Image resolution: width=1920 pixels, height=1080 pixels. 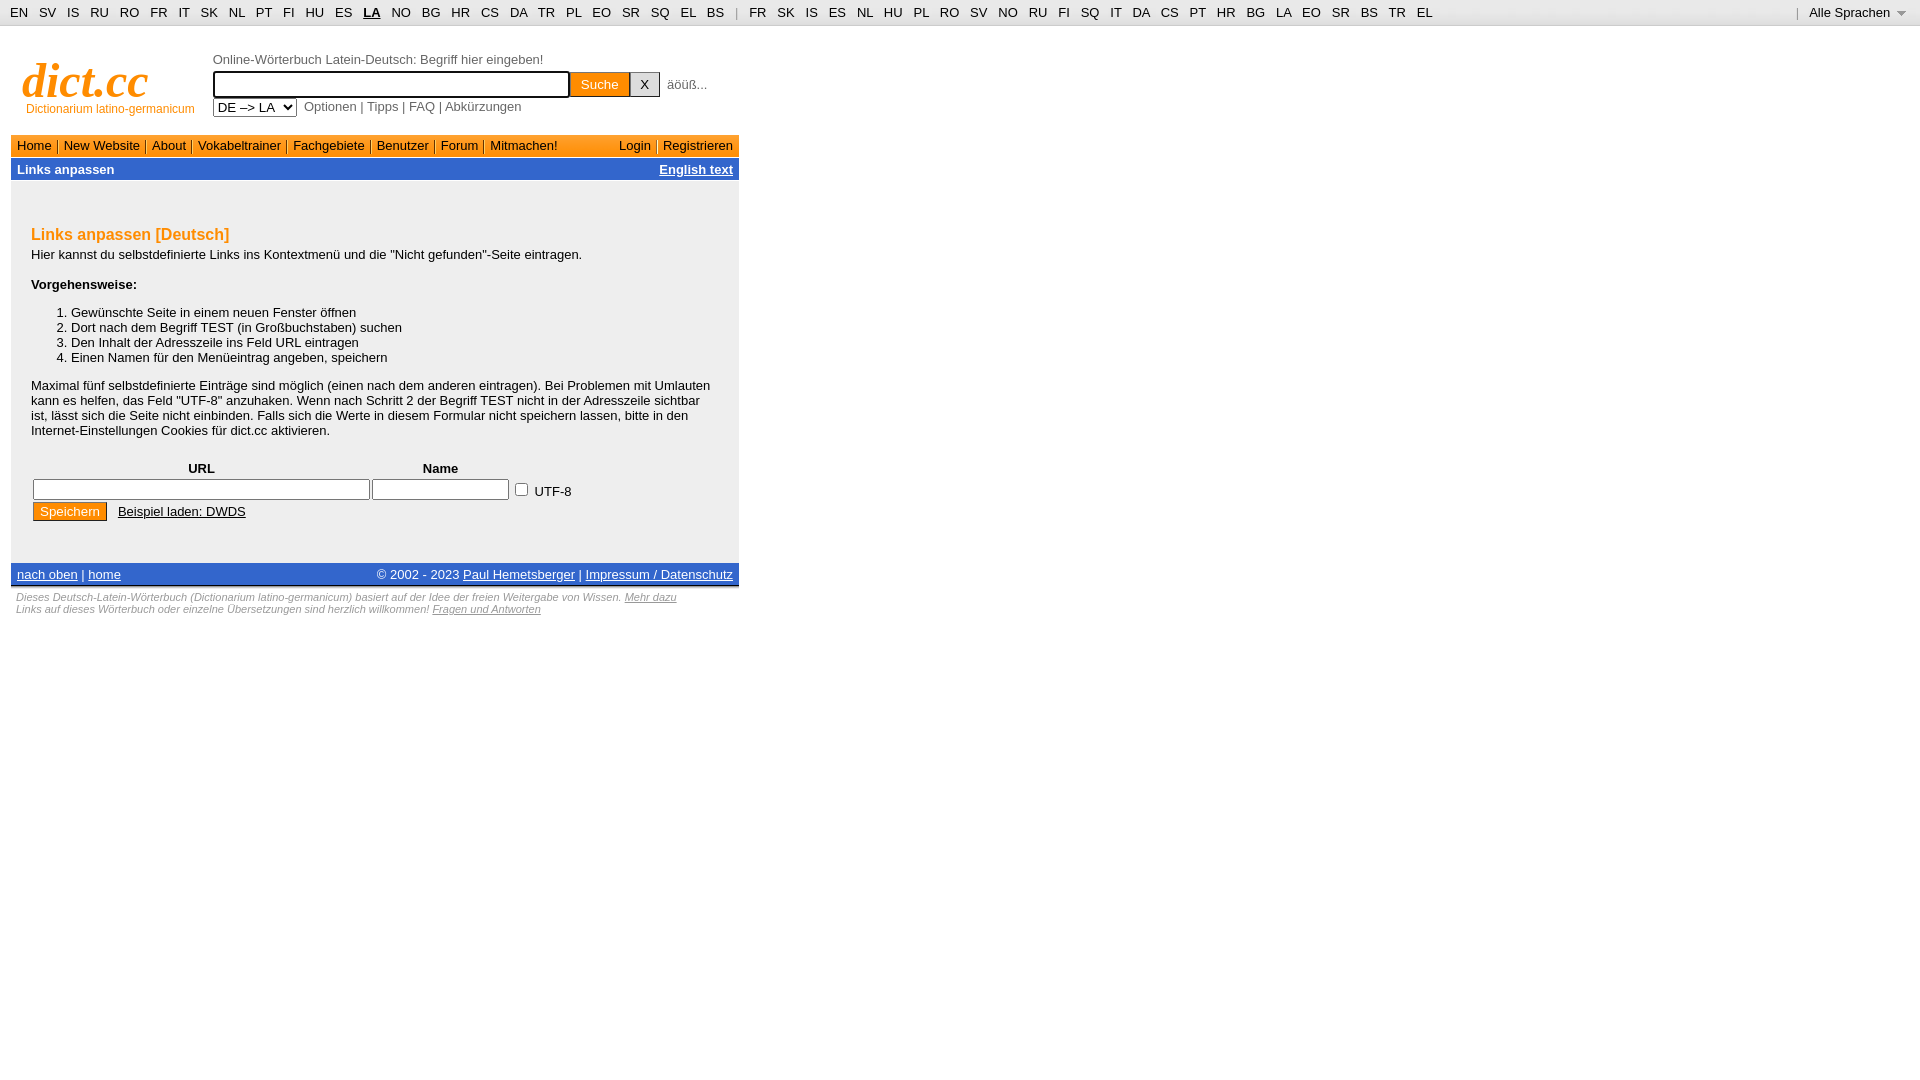 What do you see at coordinates (1090, 12) in the screenshot?
I see `SQ` at bounding box center [1090, 12].